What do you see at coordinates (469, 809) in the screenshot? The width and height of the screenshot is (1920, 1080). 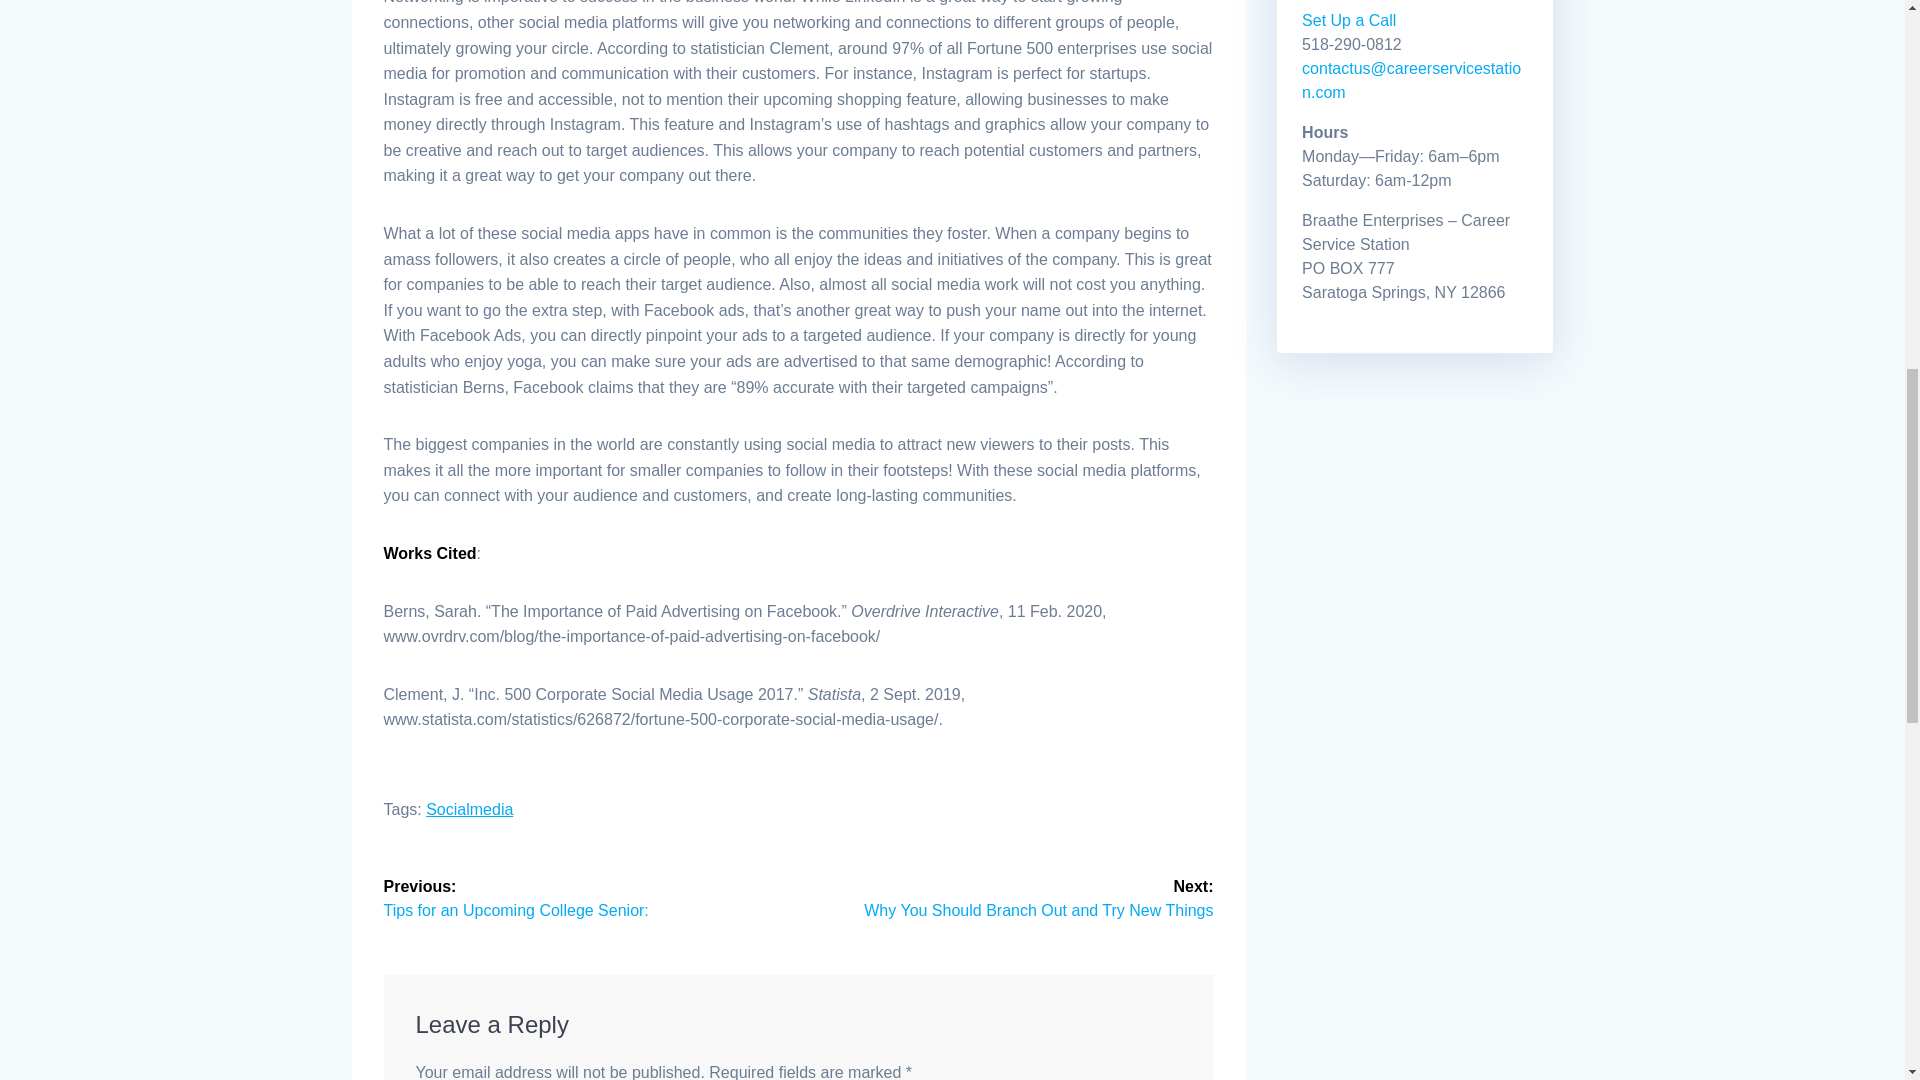 I see `Socialmedia` at bounding box center [469, 809].